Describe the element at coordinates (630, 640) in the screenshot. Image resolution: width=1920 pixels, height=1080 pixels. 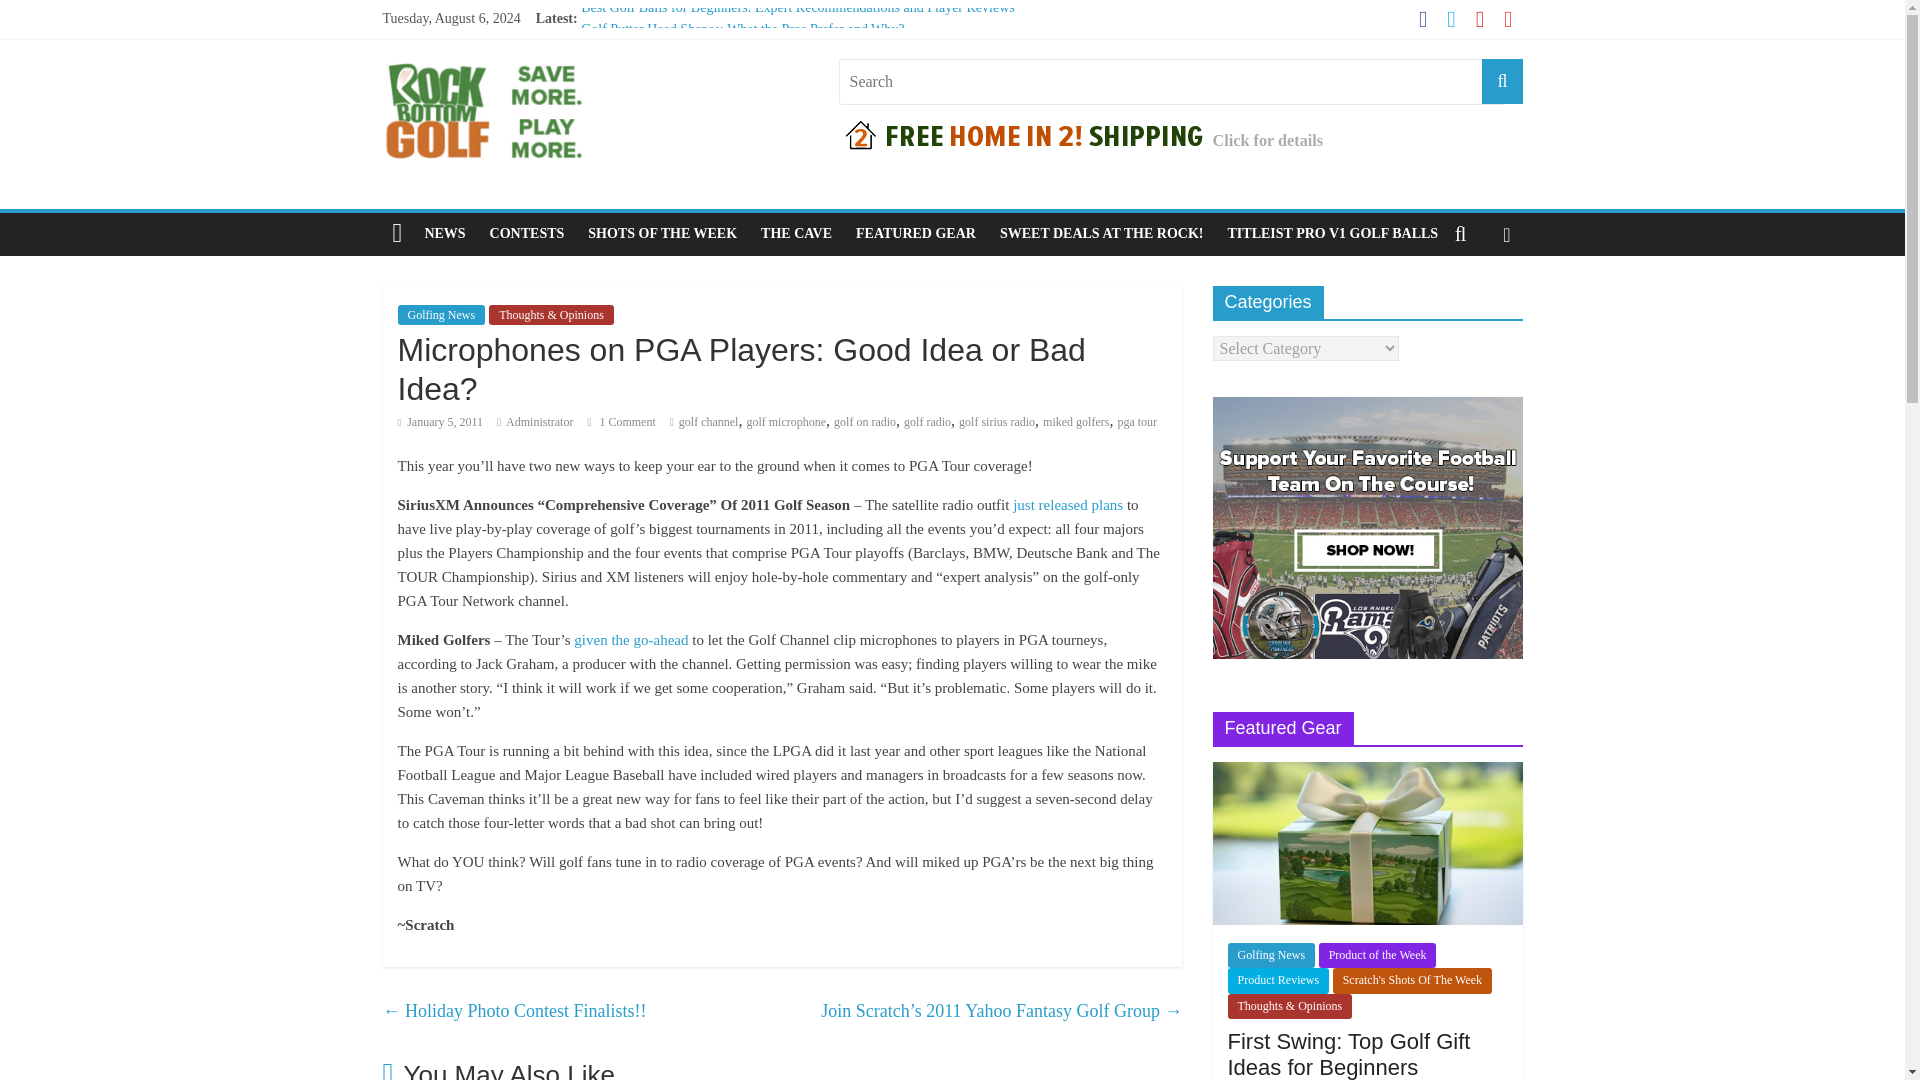
I see `given the go-ahead` at that location.